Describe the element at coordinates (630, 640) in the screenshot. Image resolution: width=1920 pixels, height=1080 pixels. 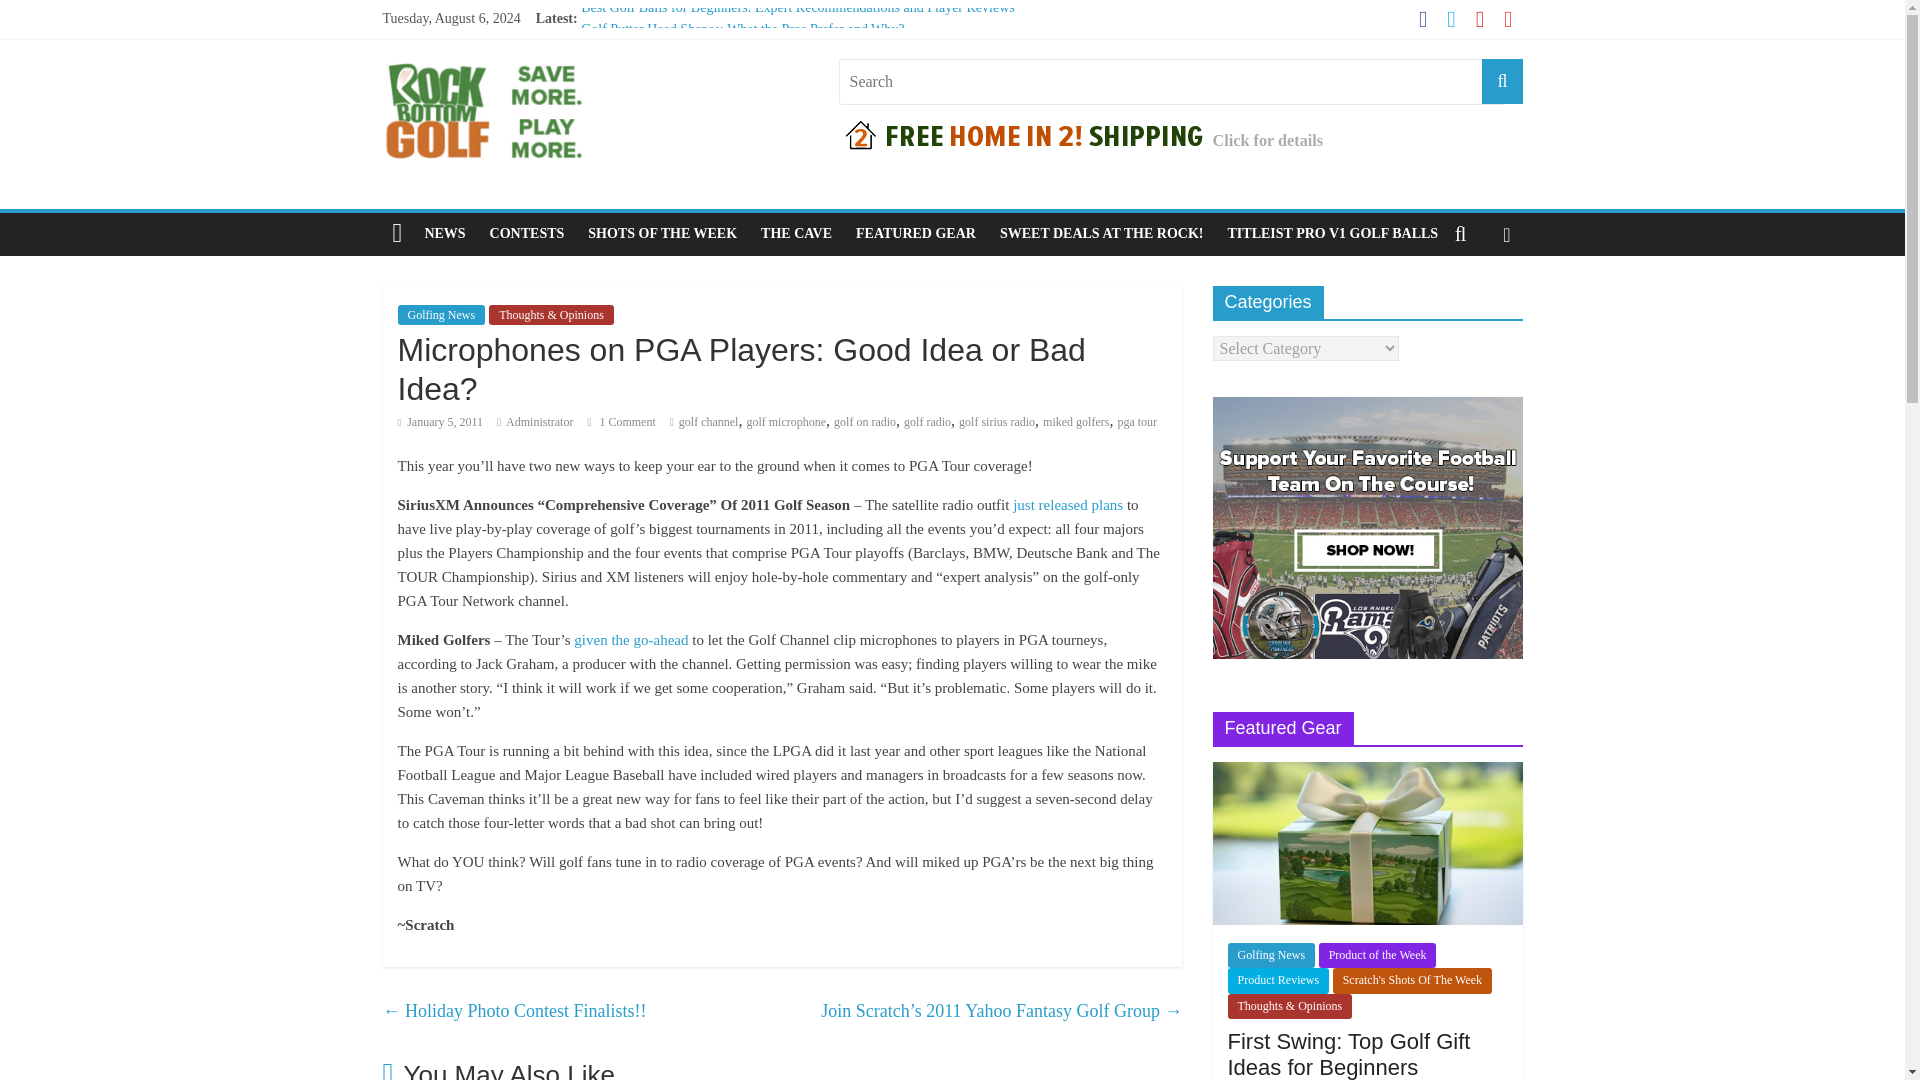
I see `given the go-ahead` at that location.